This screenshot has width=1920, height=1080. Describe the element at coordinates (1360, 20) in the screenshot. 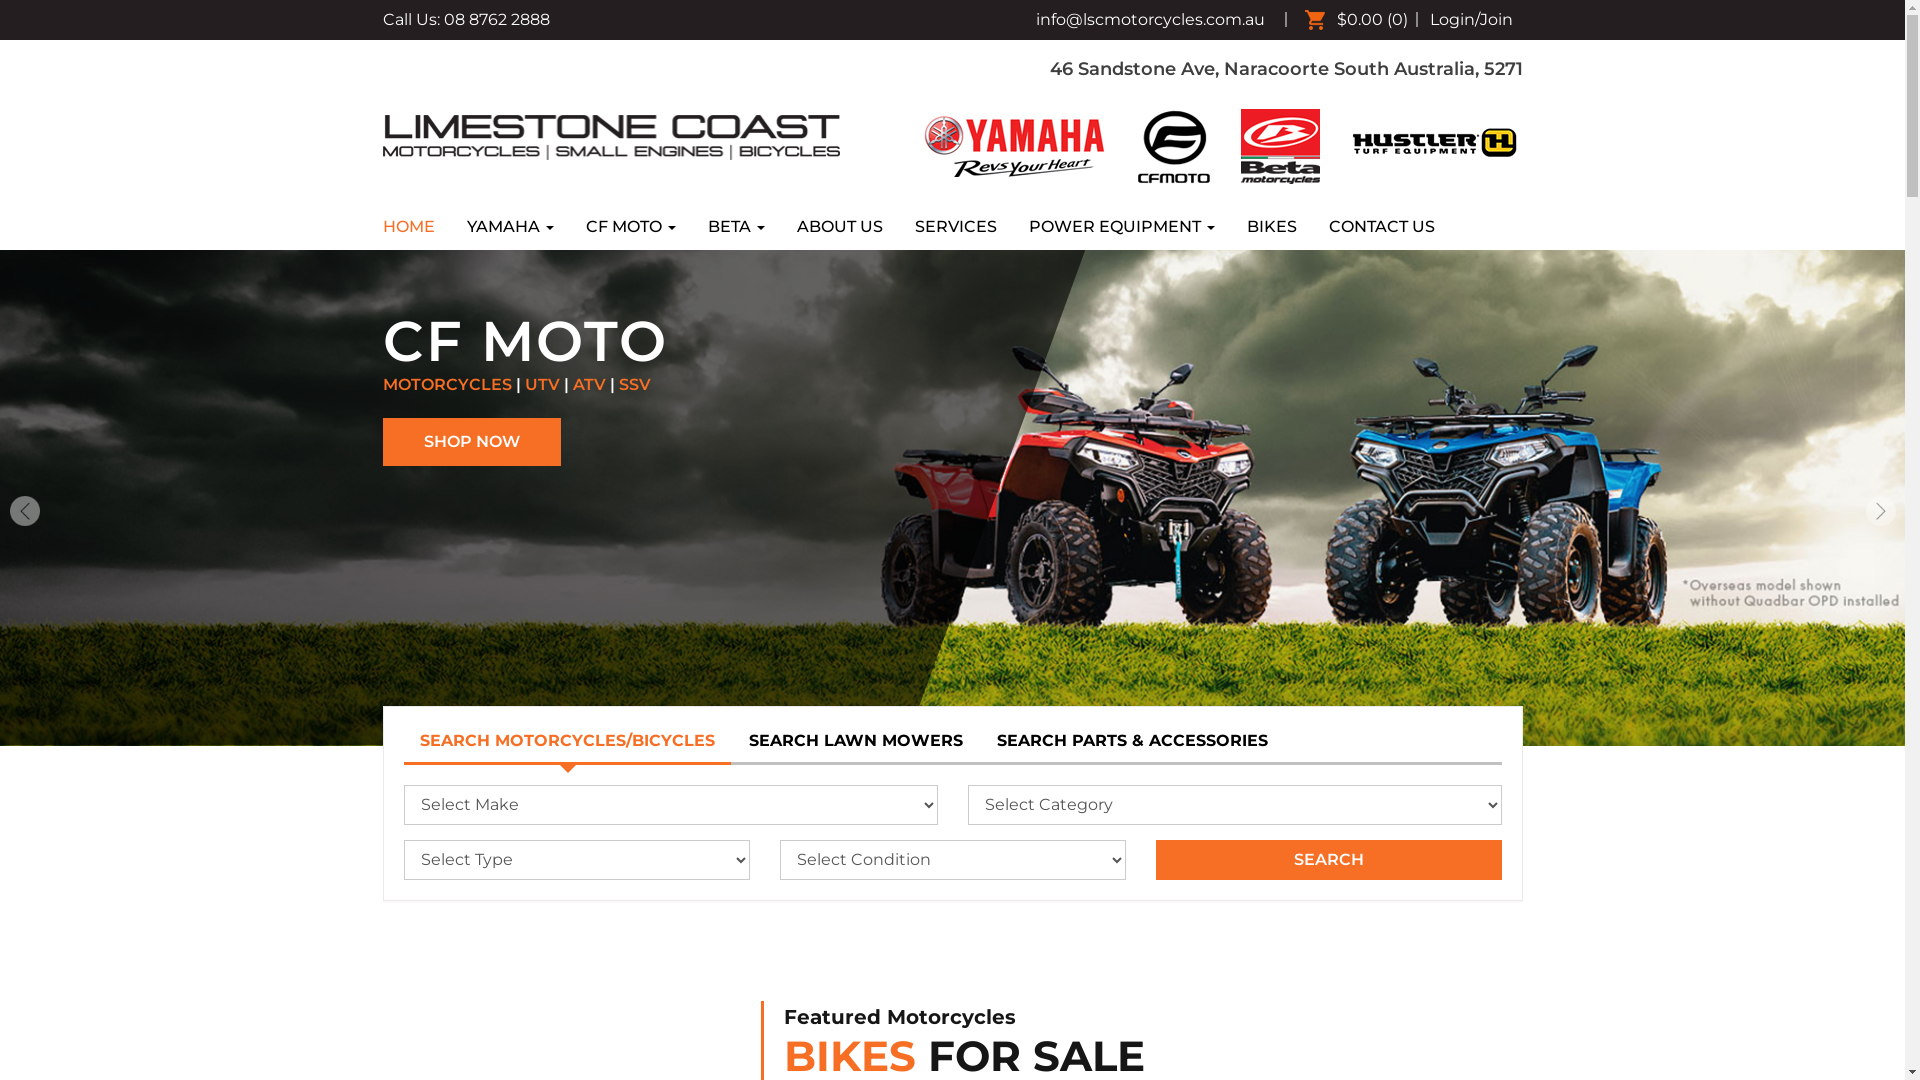

I see `$0.00 (0)` at that location.